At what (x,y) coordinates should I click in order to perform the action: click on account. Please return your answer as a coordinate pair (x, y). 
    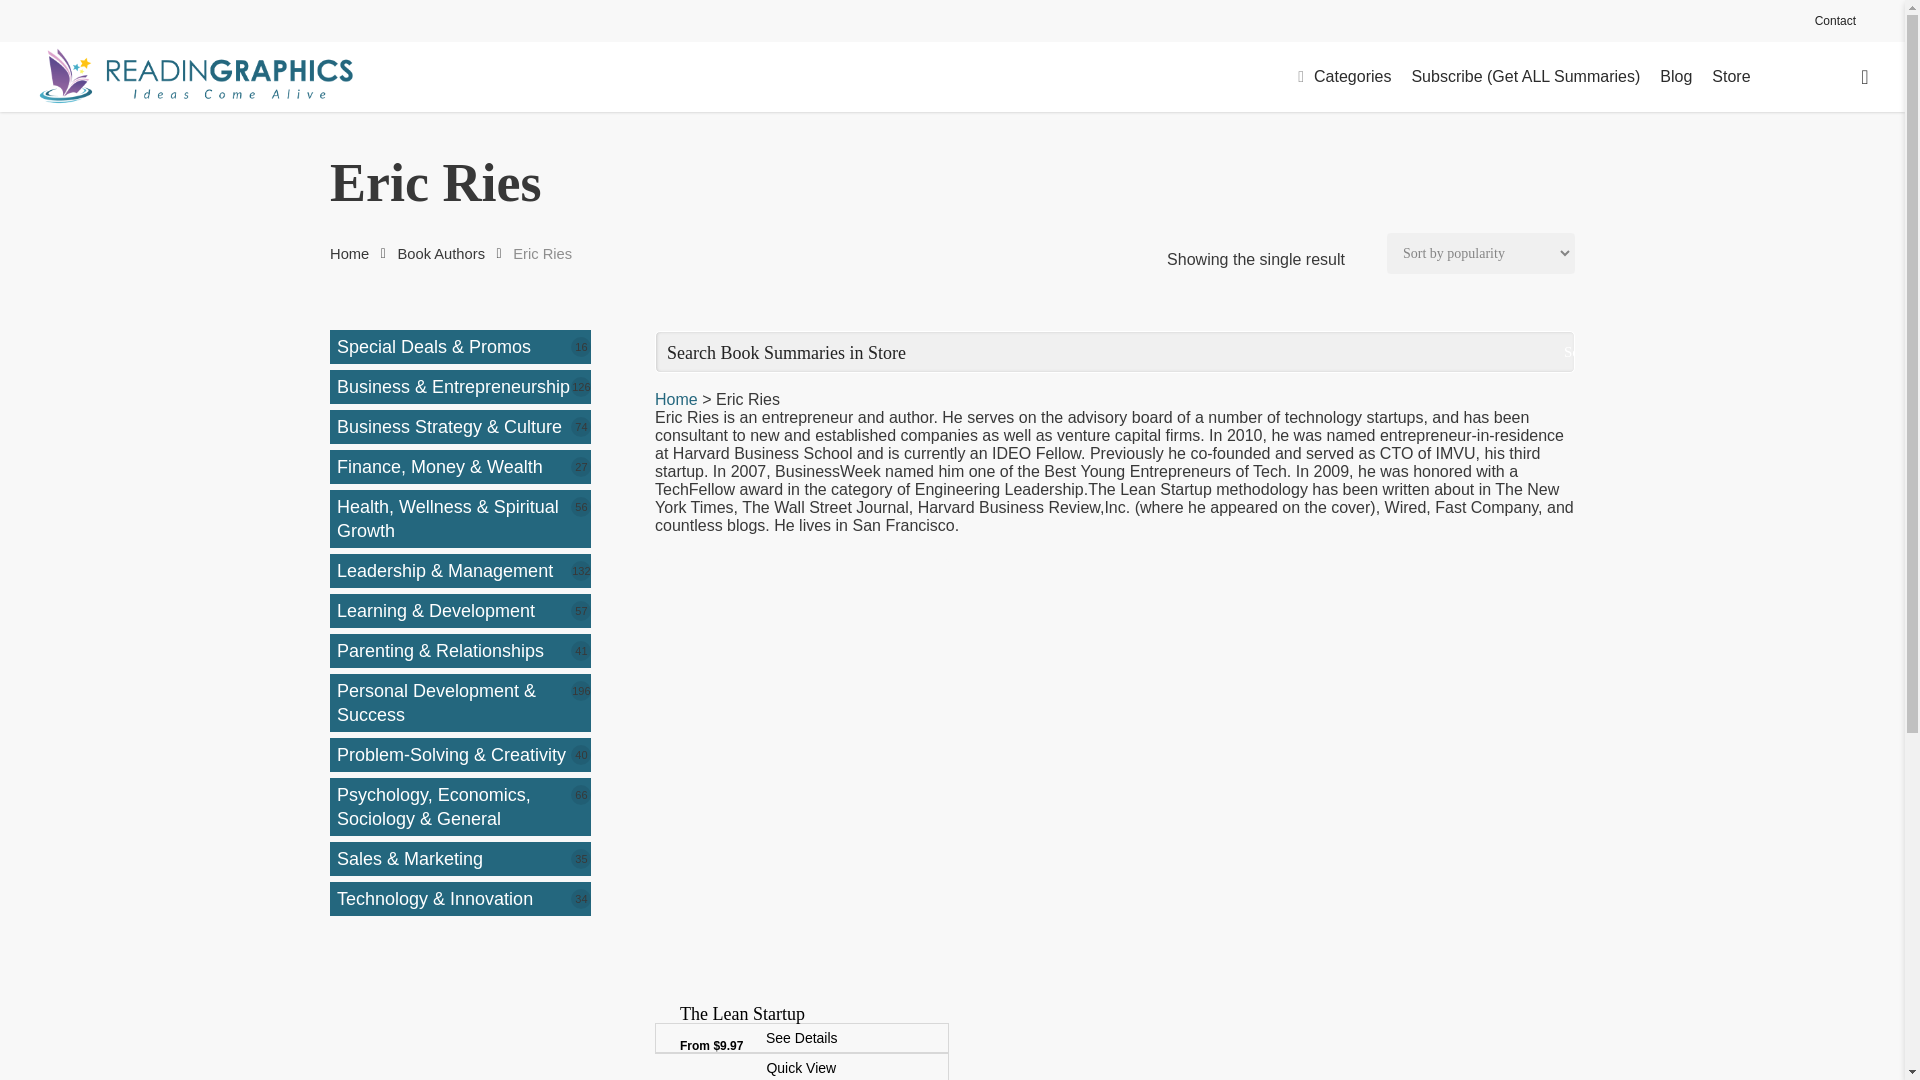
    Looking at the image, I should click on (1864, 76).